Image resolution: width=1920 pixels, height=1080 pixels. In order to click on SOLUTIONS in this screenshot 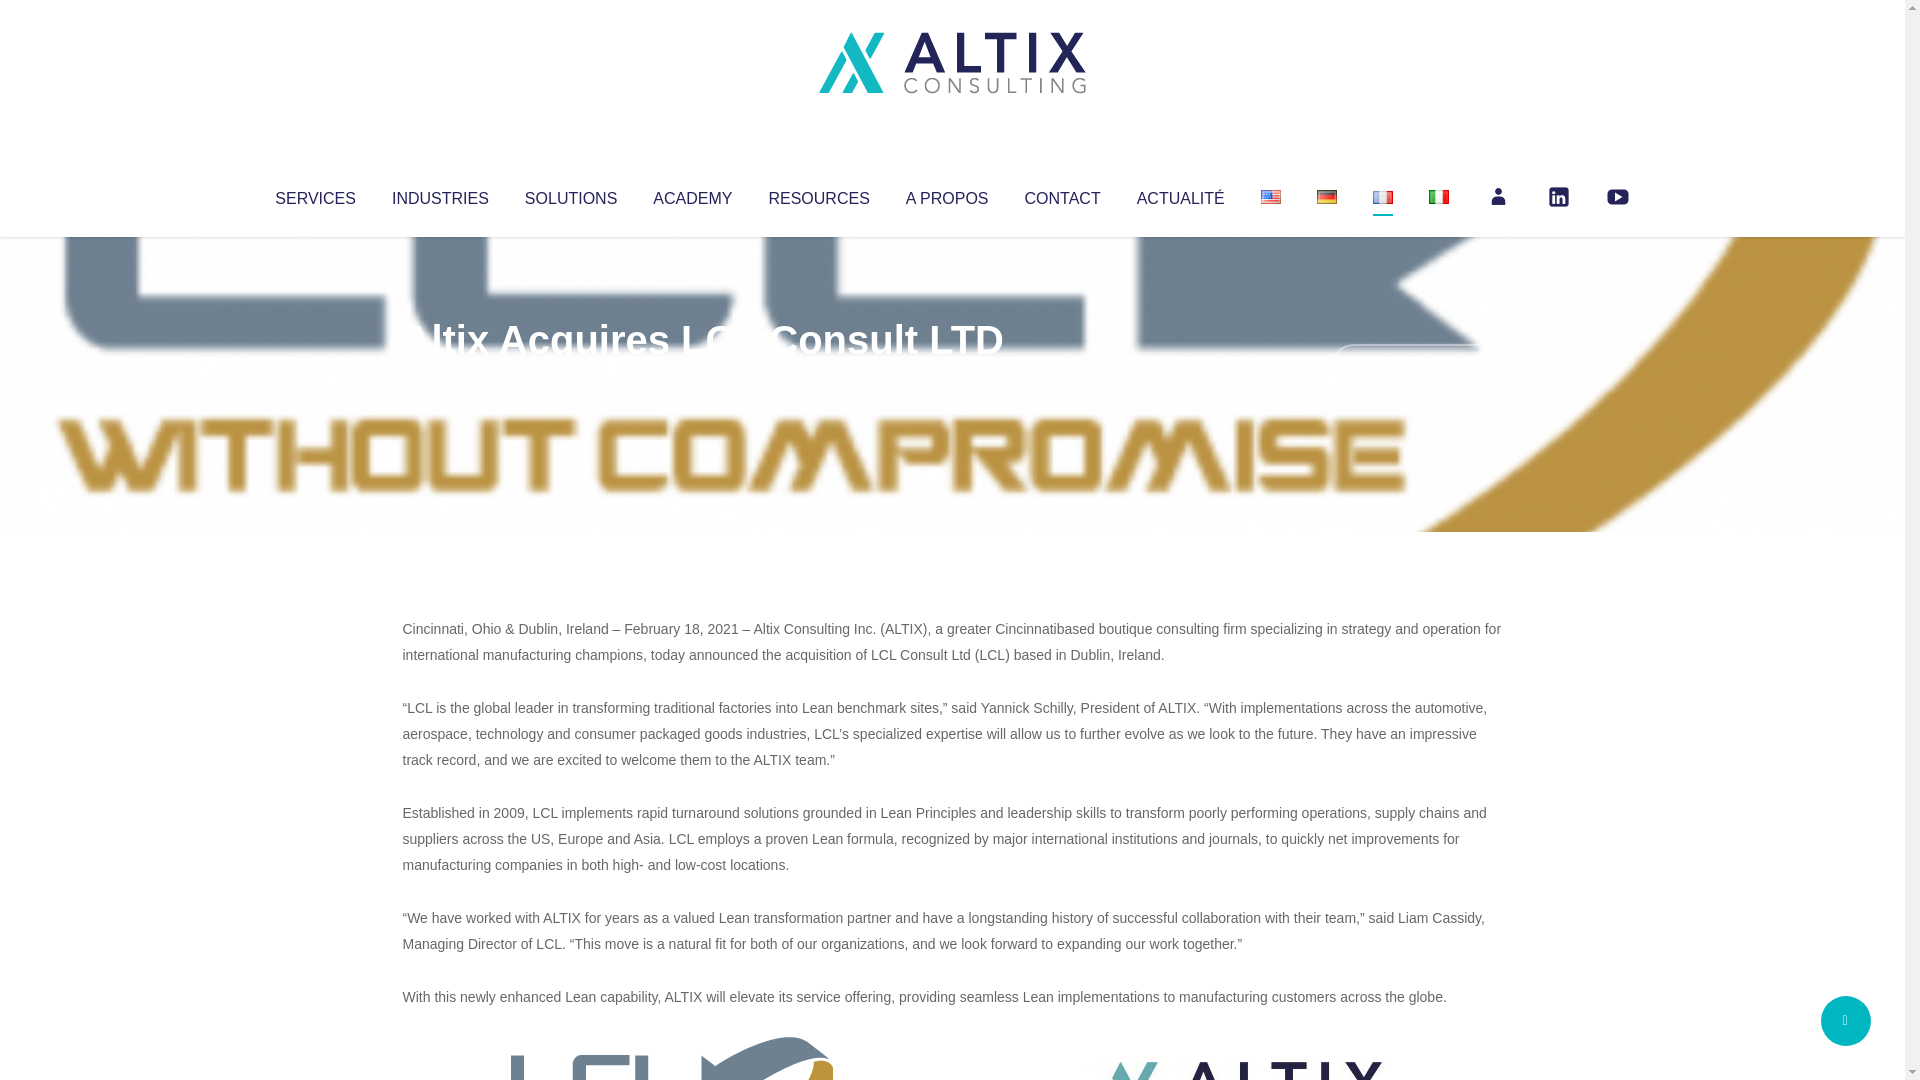, I will do `click(570, 194)`.